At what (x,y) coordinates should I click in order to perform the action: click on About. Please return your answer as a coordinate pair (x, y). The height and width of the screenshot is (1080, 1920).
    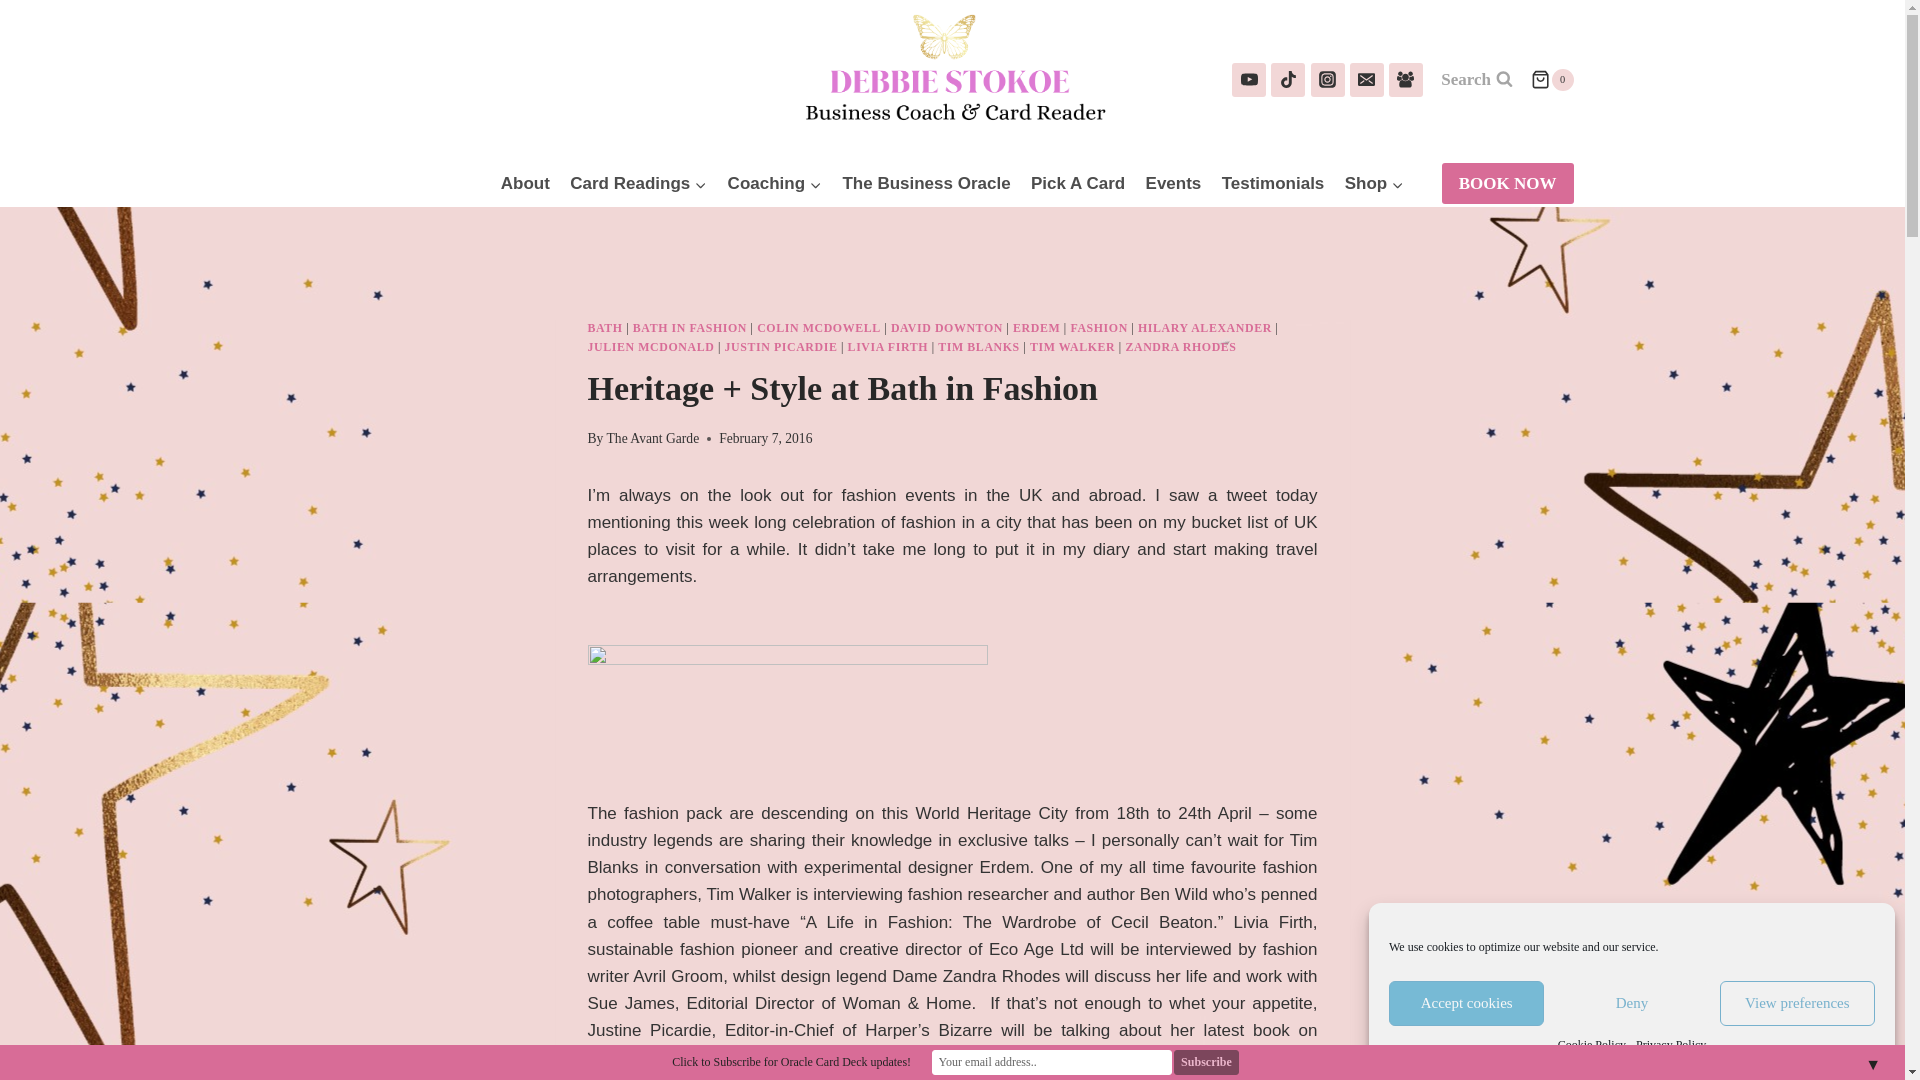
    Looking at the image, I should click on (526, 184).